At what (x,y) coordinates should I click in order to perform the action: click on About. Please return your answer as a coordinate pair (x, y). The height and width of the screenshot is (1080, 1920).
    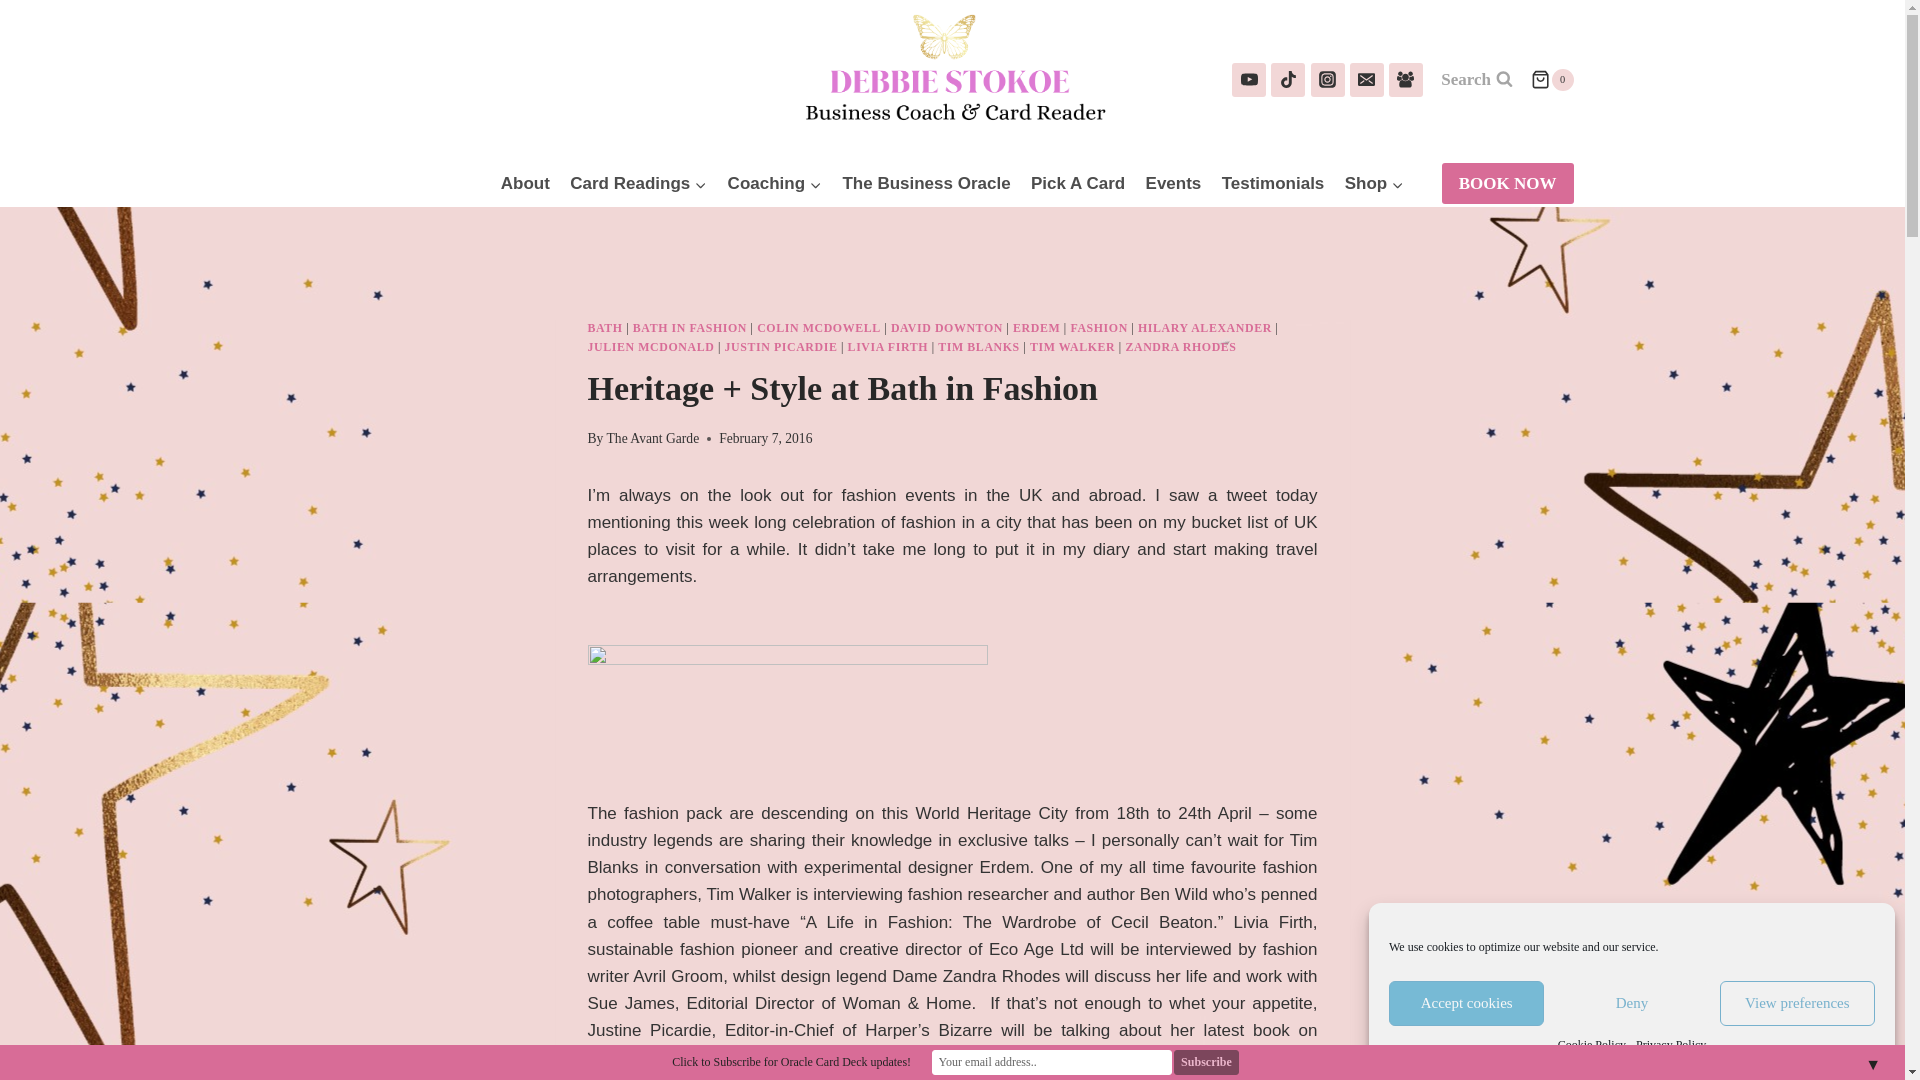
    Looking at the image, I should click on (526, 184).